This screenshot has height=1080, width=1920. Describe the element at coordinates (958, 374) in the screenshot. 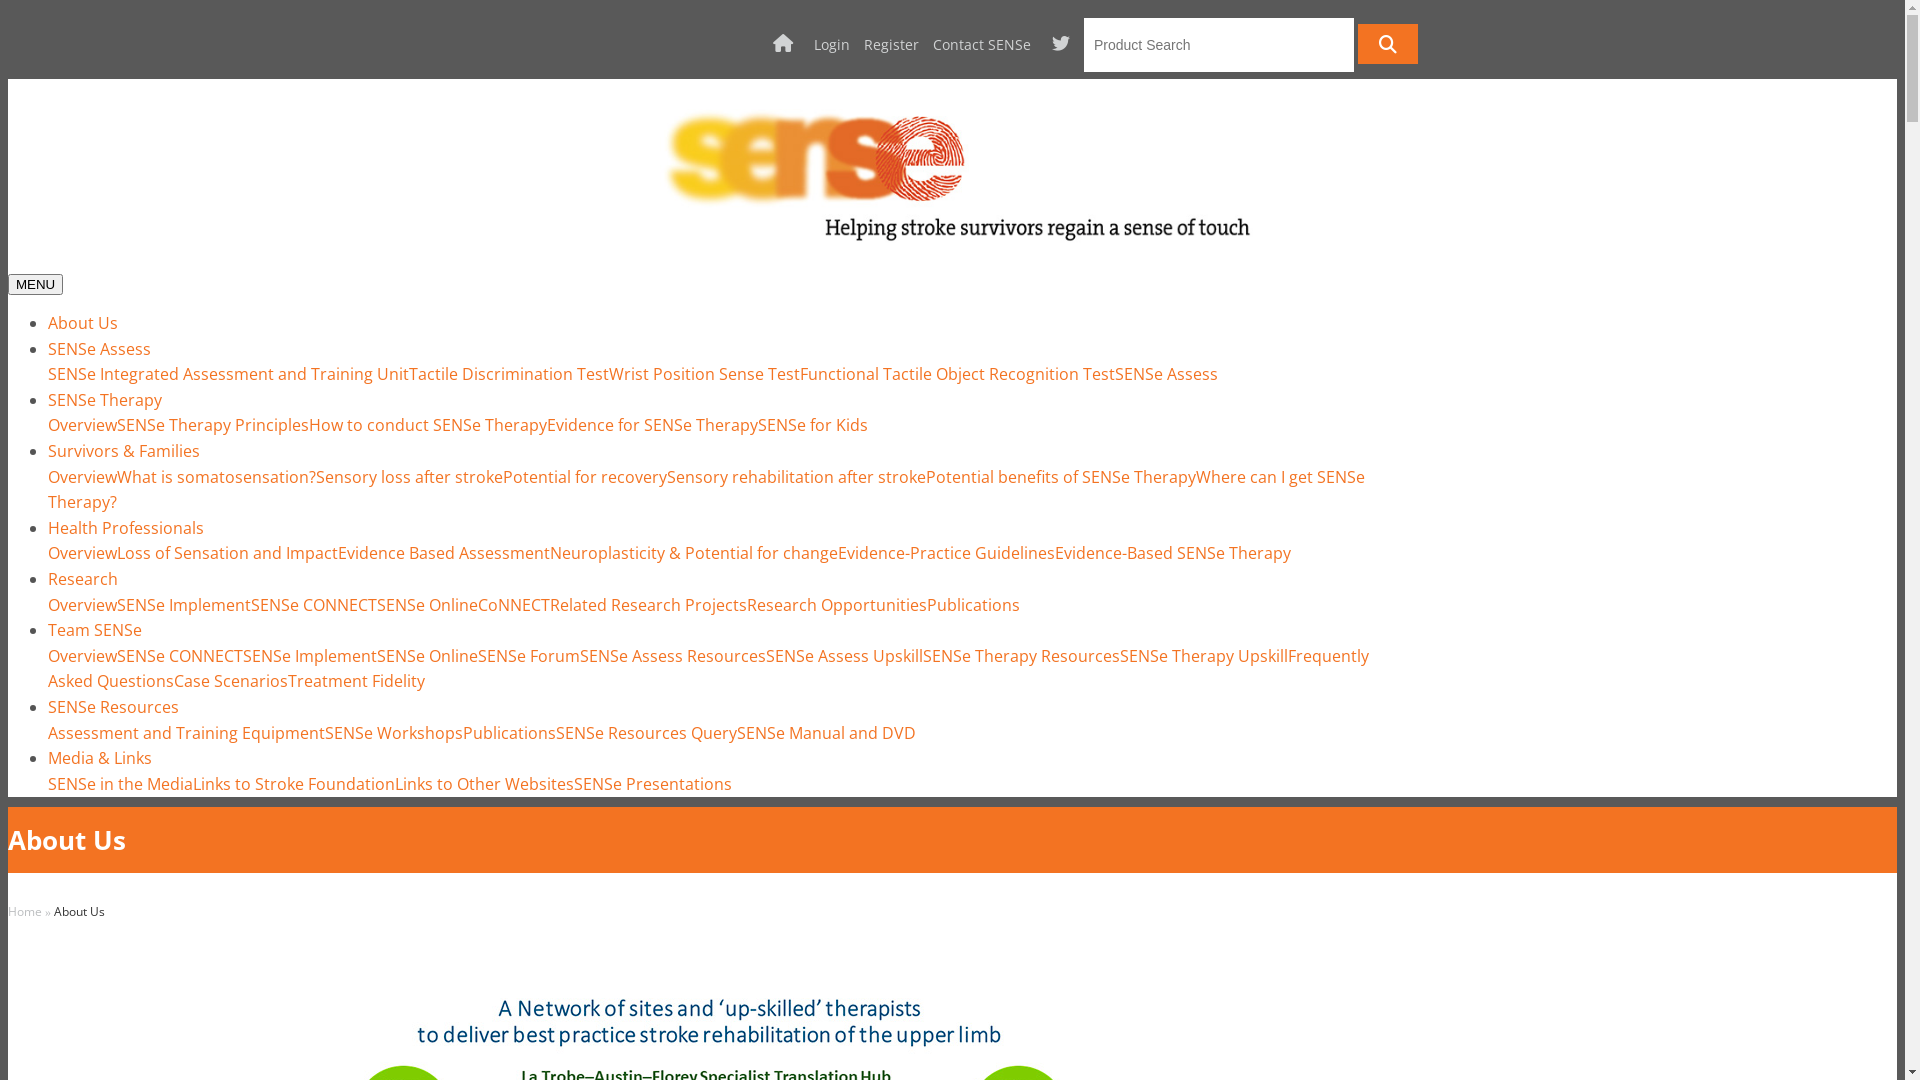

I see `Functional Tactile Object Recognition Test` at that location.